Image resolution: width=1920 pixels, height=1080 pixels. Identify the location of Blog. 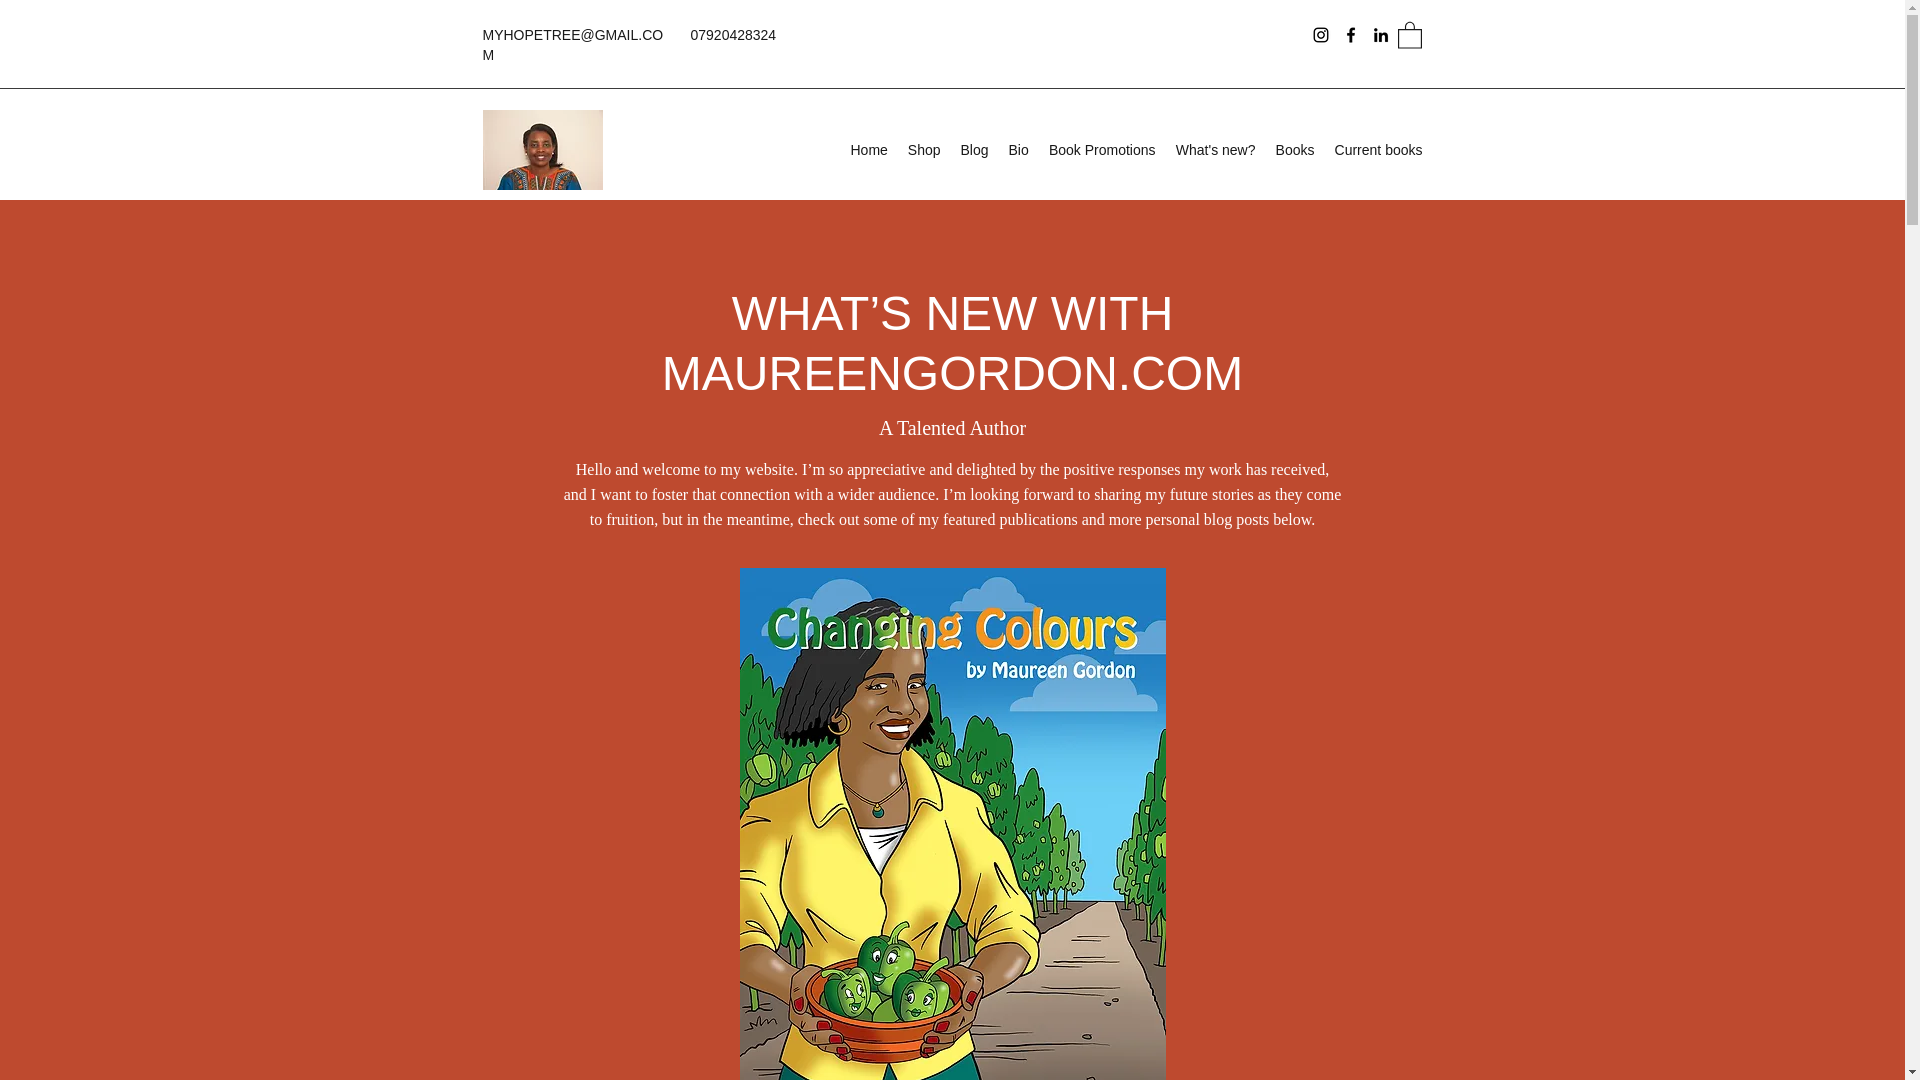
(974, 150).